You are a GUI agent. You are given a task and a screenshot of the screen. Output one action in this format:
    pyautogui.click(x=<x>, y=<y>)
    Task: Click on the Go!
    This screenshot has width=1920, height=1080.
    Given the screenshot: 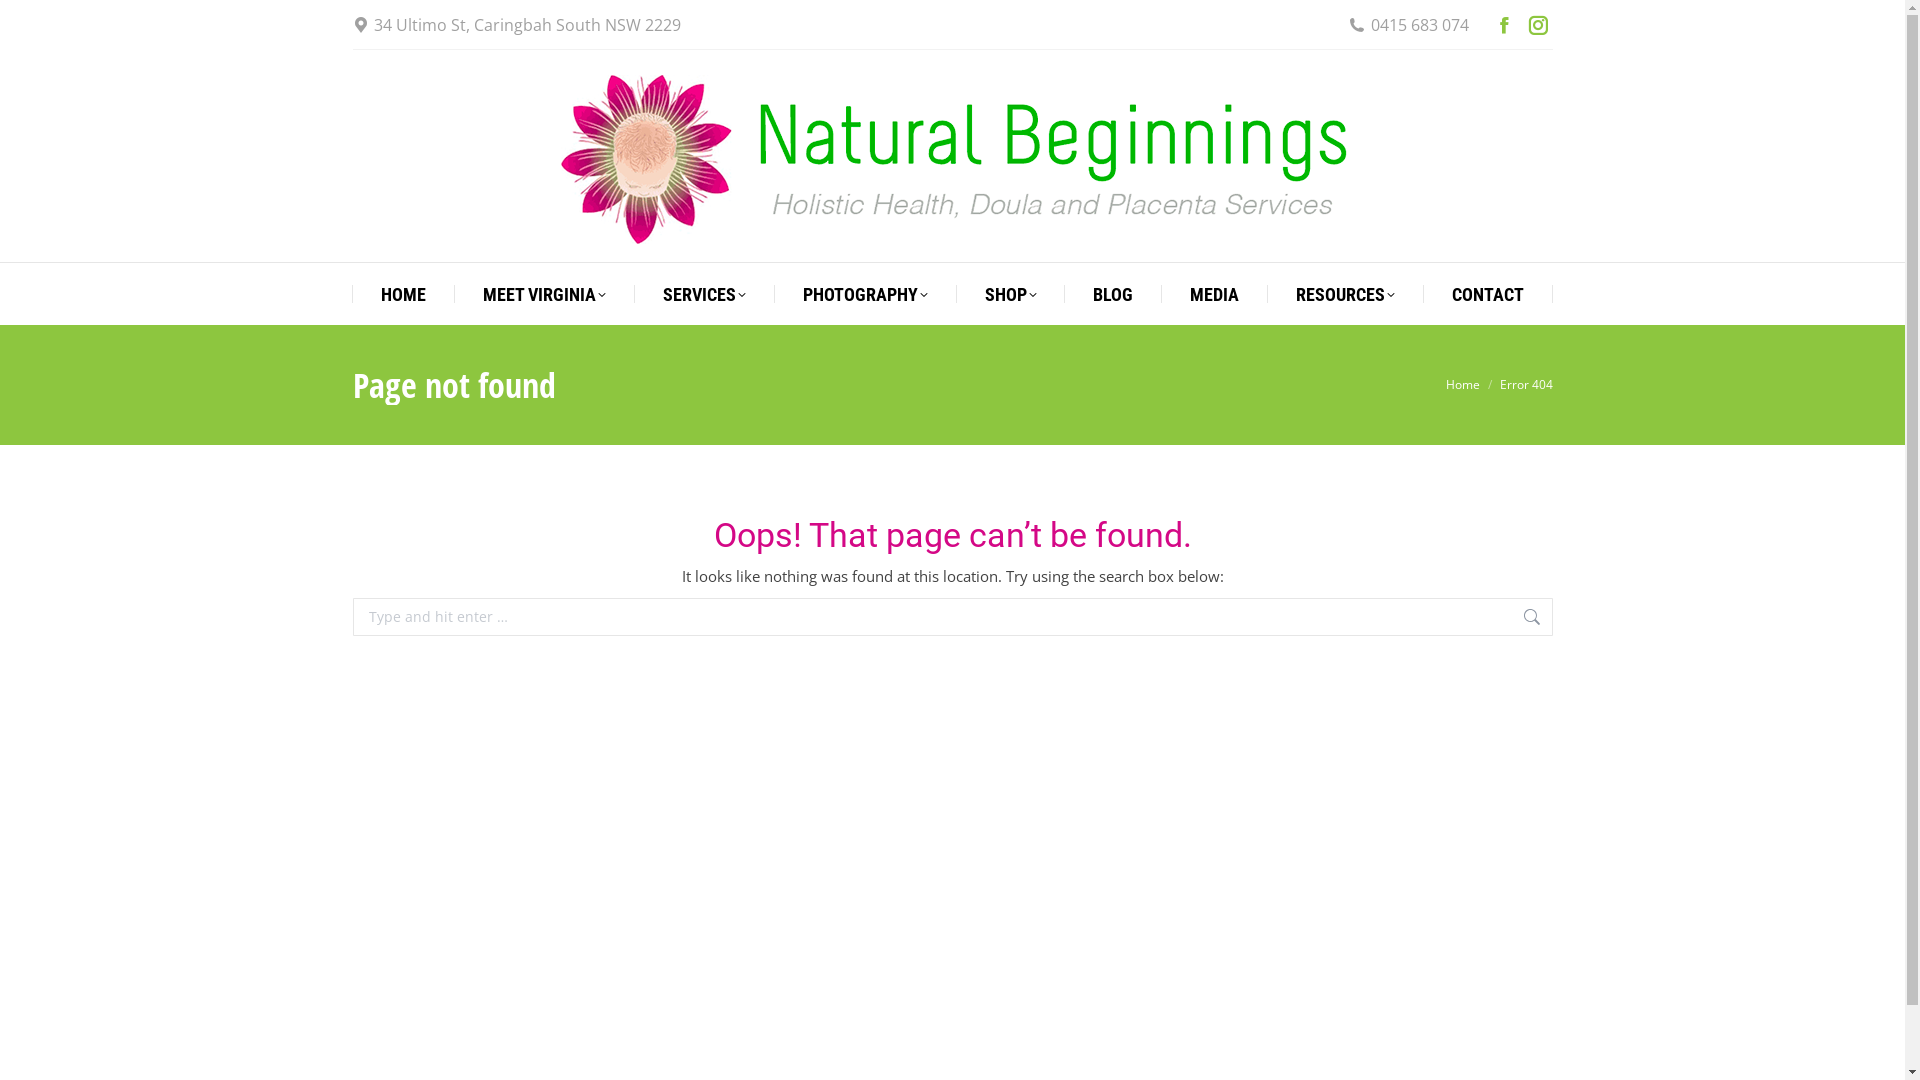 What is the action you would take?
    pyautogui.click(x=1585, y=619)
    